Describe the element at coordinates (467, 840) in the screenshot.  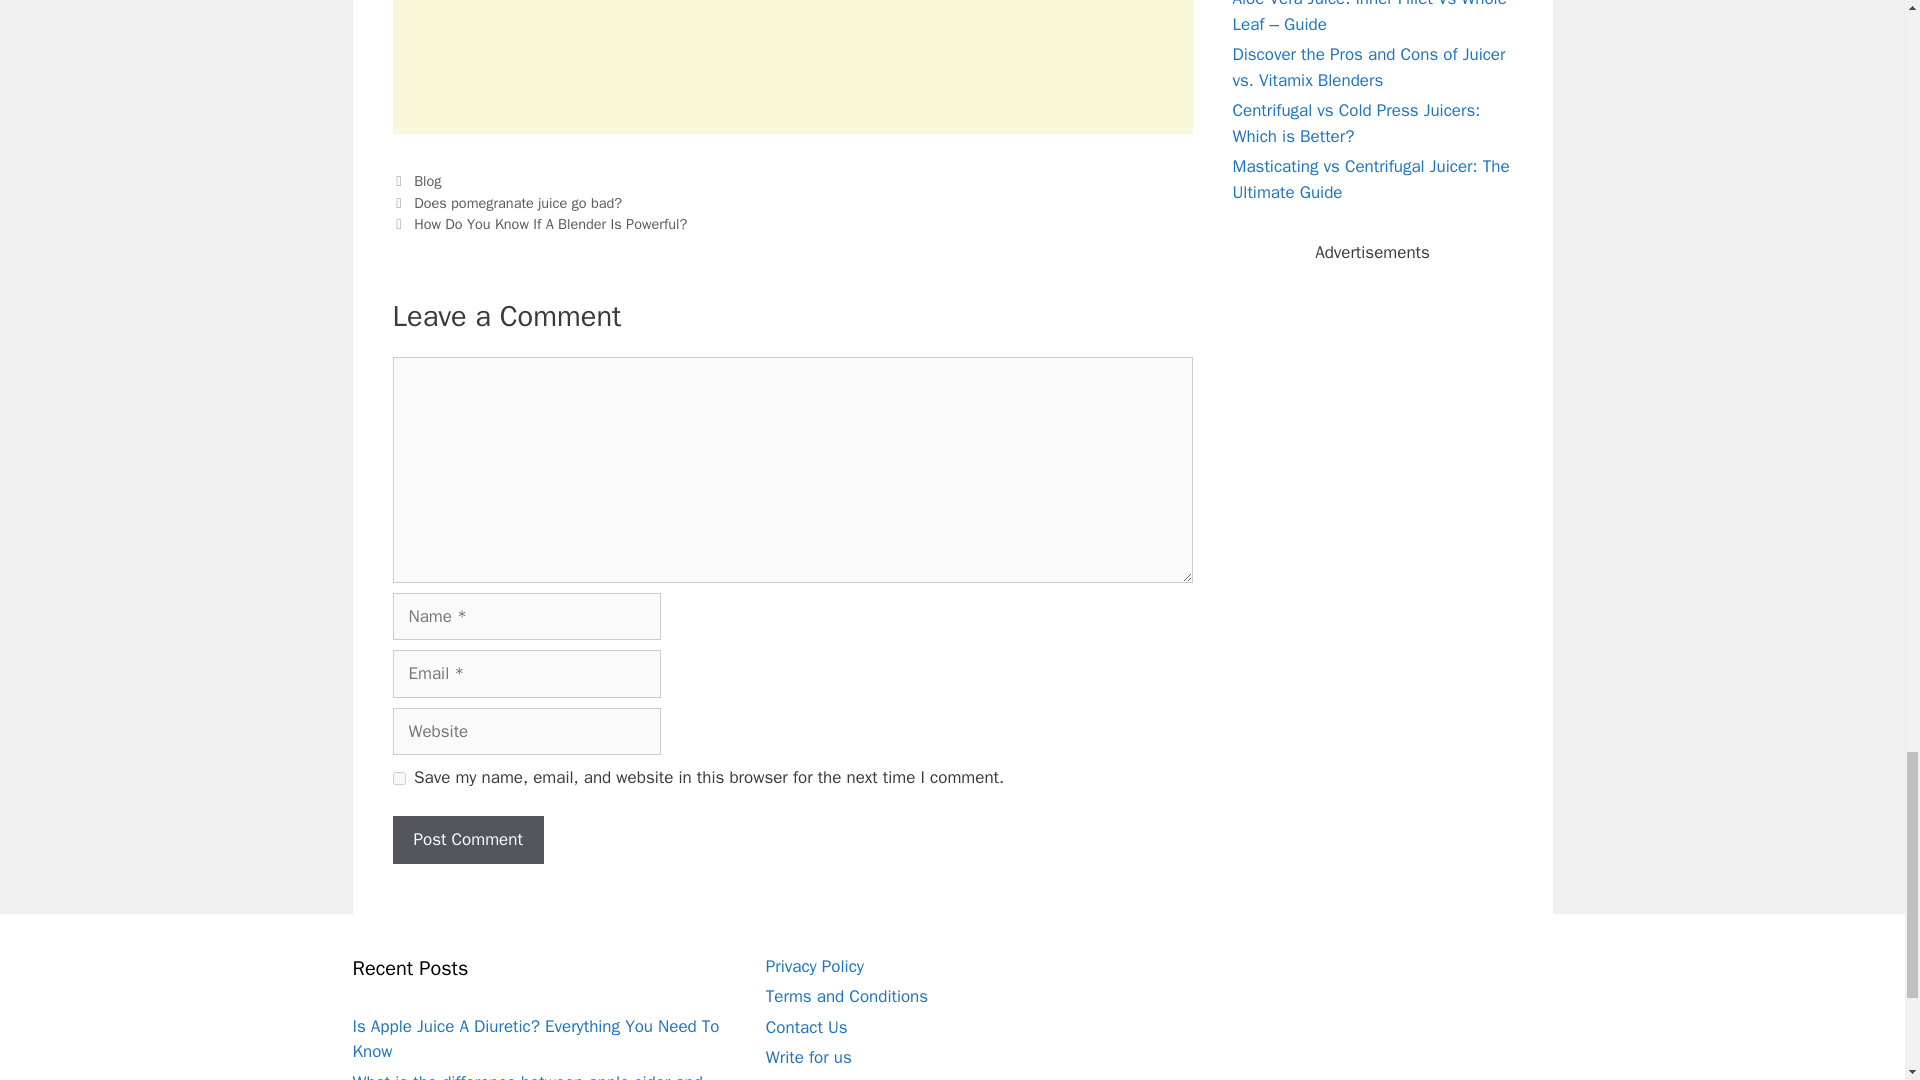
I see `Post Comment` at that location.